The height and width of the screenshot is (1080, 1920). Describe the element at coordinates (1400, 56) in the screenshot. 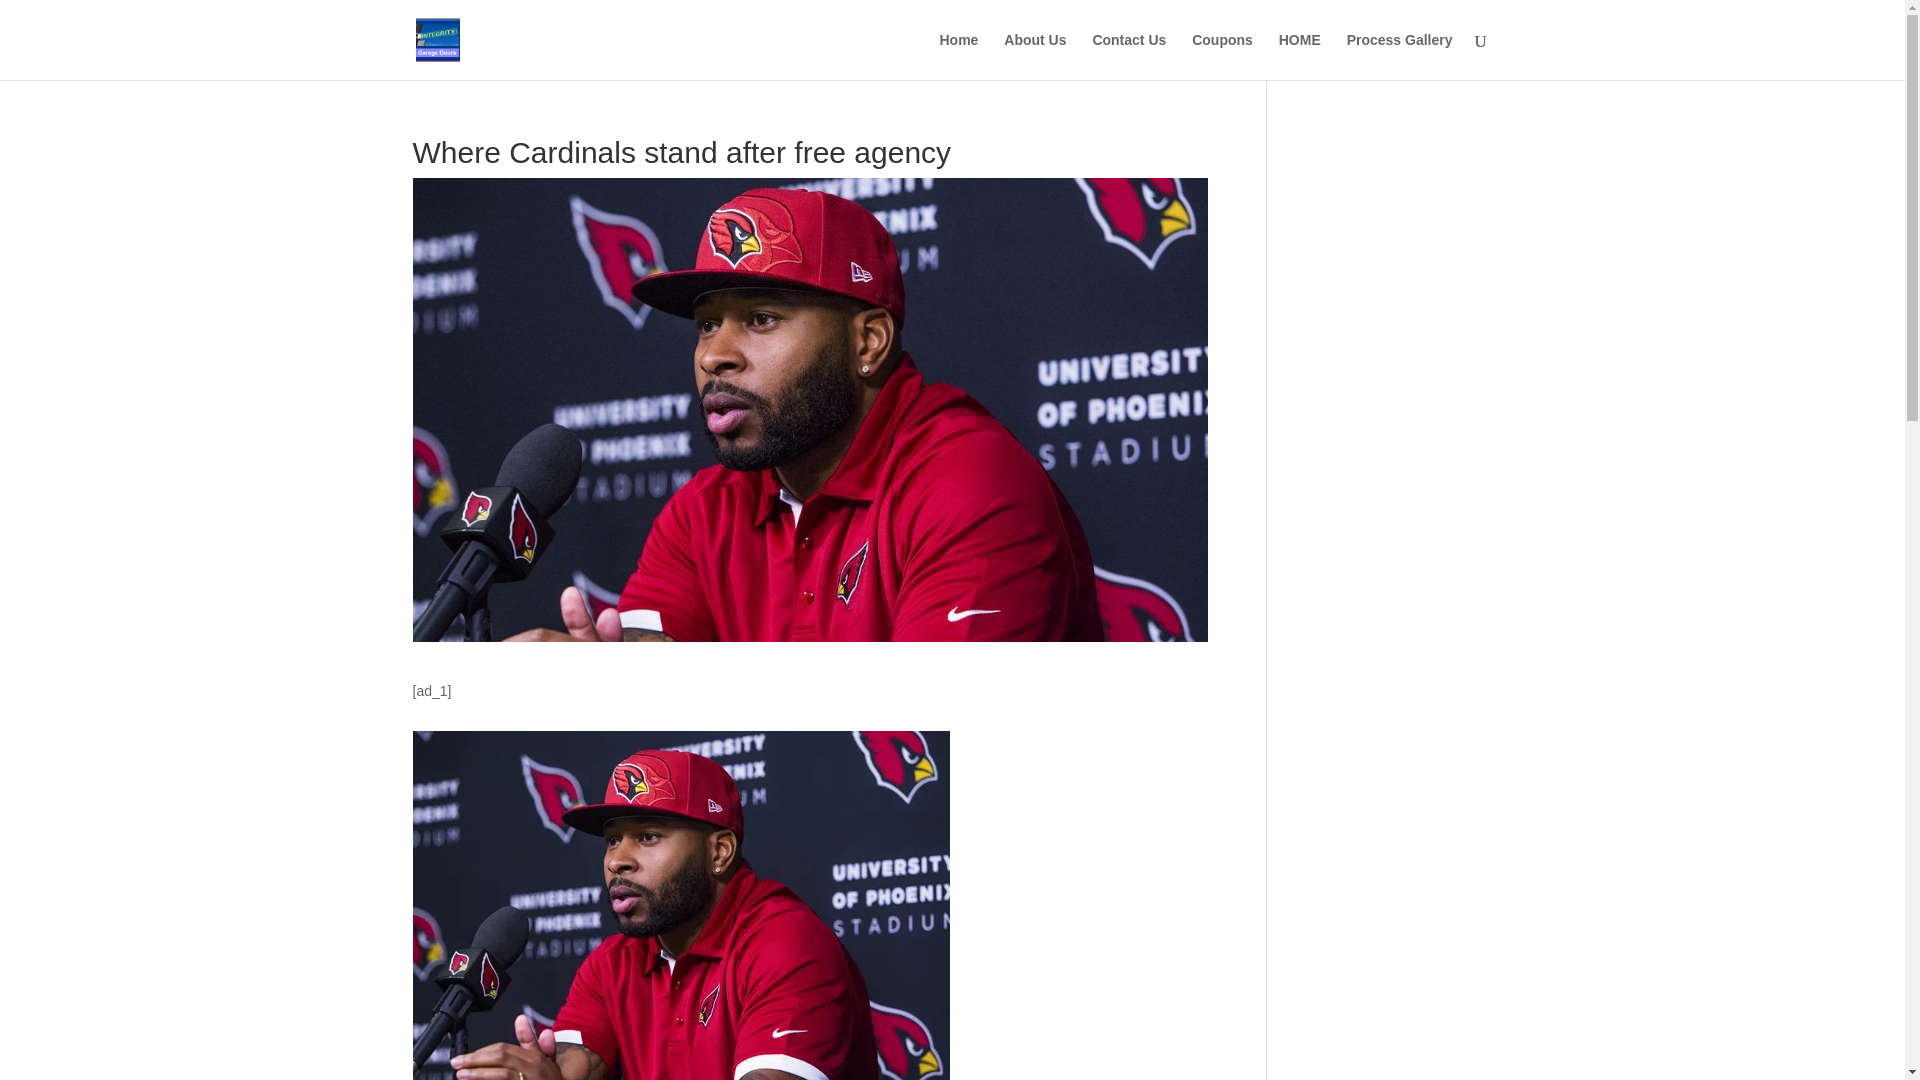

I see `Process Gallery` at that location.